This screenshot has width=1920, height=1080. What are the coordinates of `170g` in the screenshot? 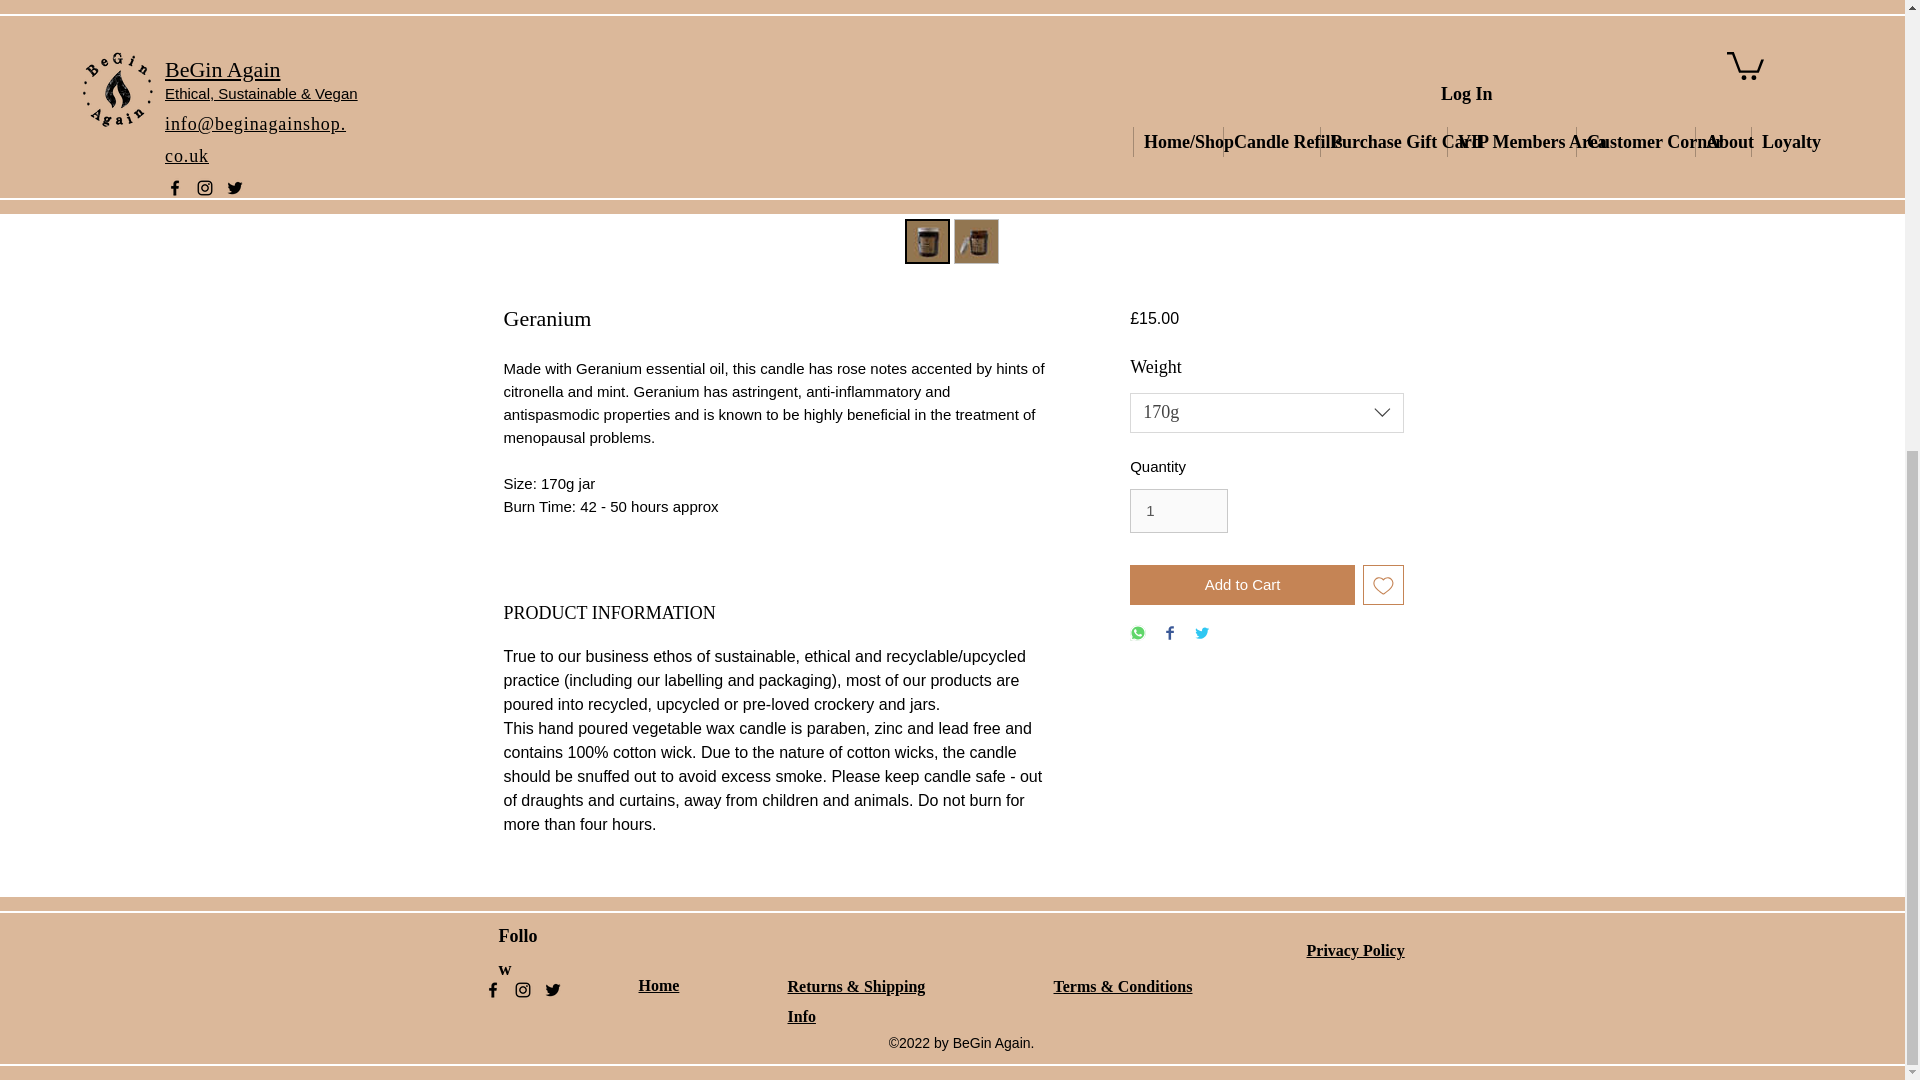 It's located at (1266, 413).